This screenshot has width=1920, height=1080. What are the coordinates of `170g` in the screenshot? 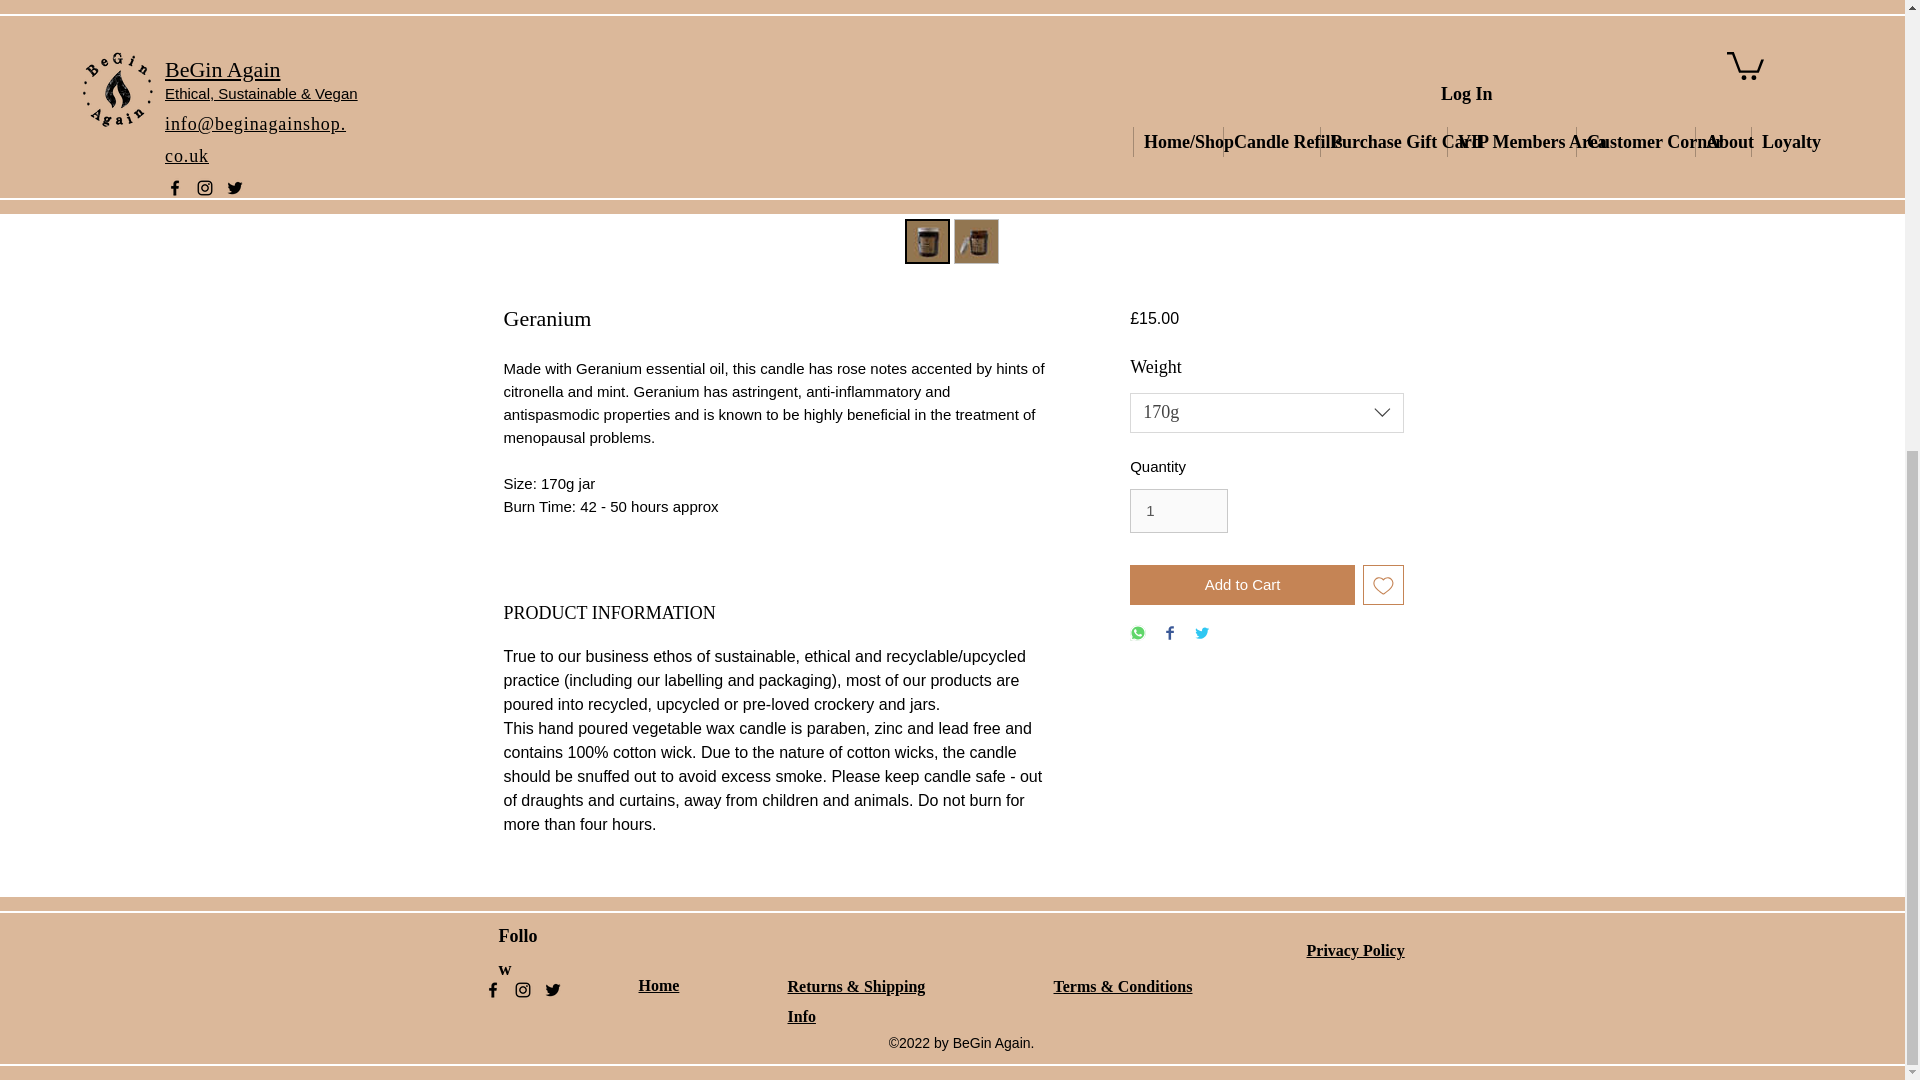 It's located at (1266, 413).